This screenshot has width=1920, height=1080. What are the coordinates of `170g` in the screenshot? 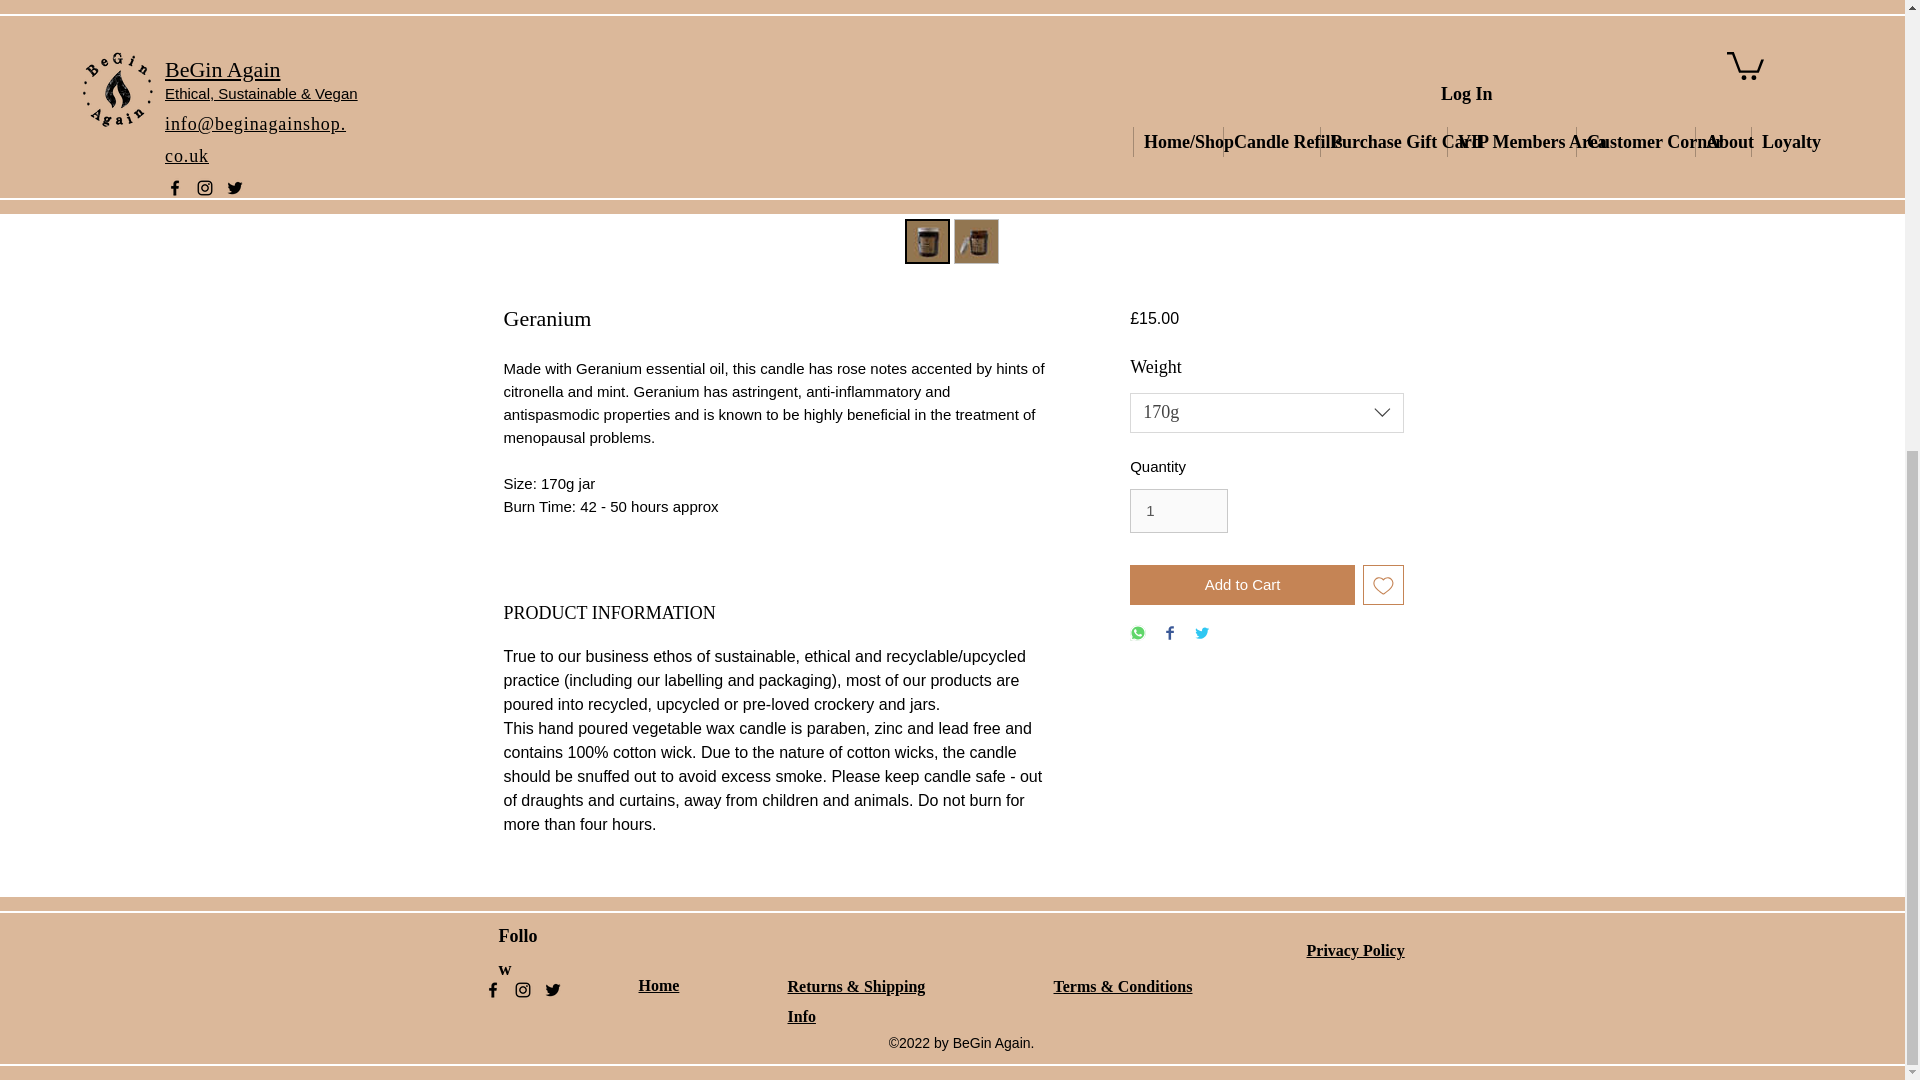 It's located at (1266, 413).